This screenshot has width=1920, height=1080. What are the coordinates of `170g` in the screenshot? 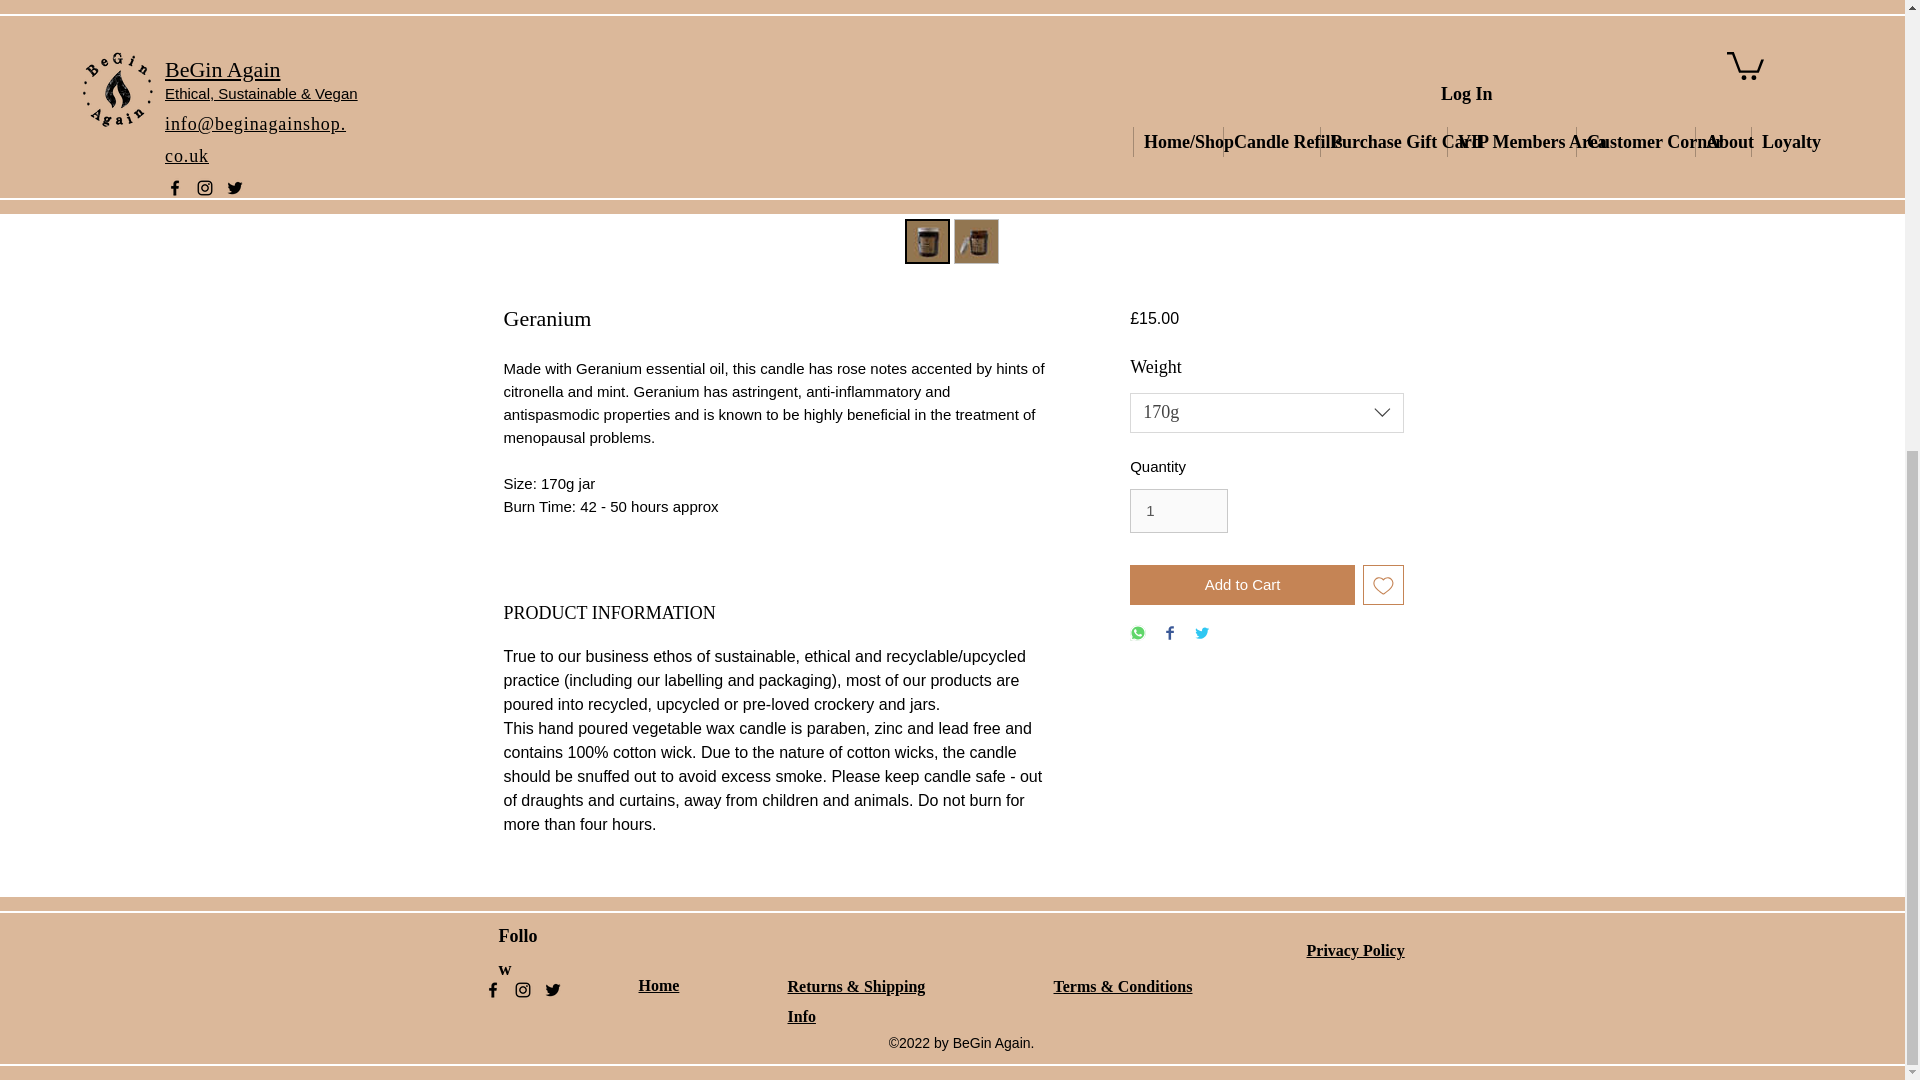 It's located at (1266, 413).